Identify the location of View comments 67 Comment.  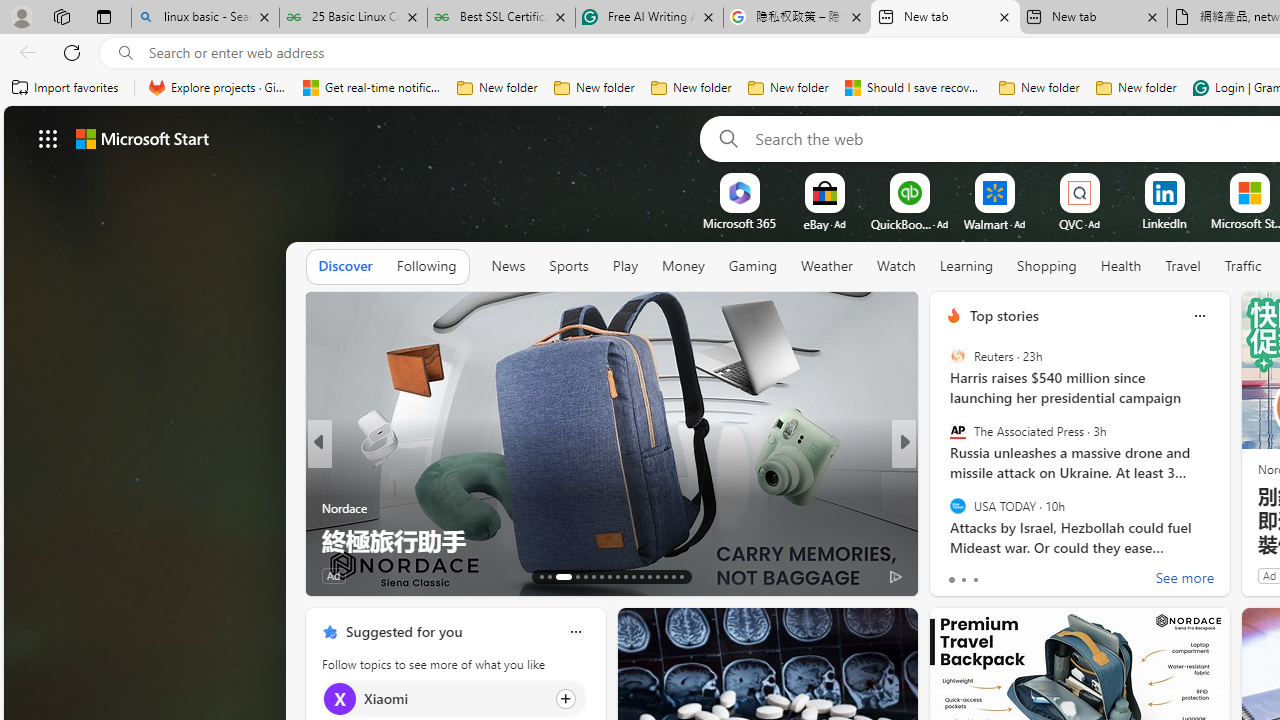
(1052, 574).